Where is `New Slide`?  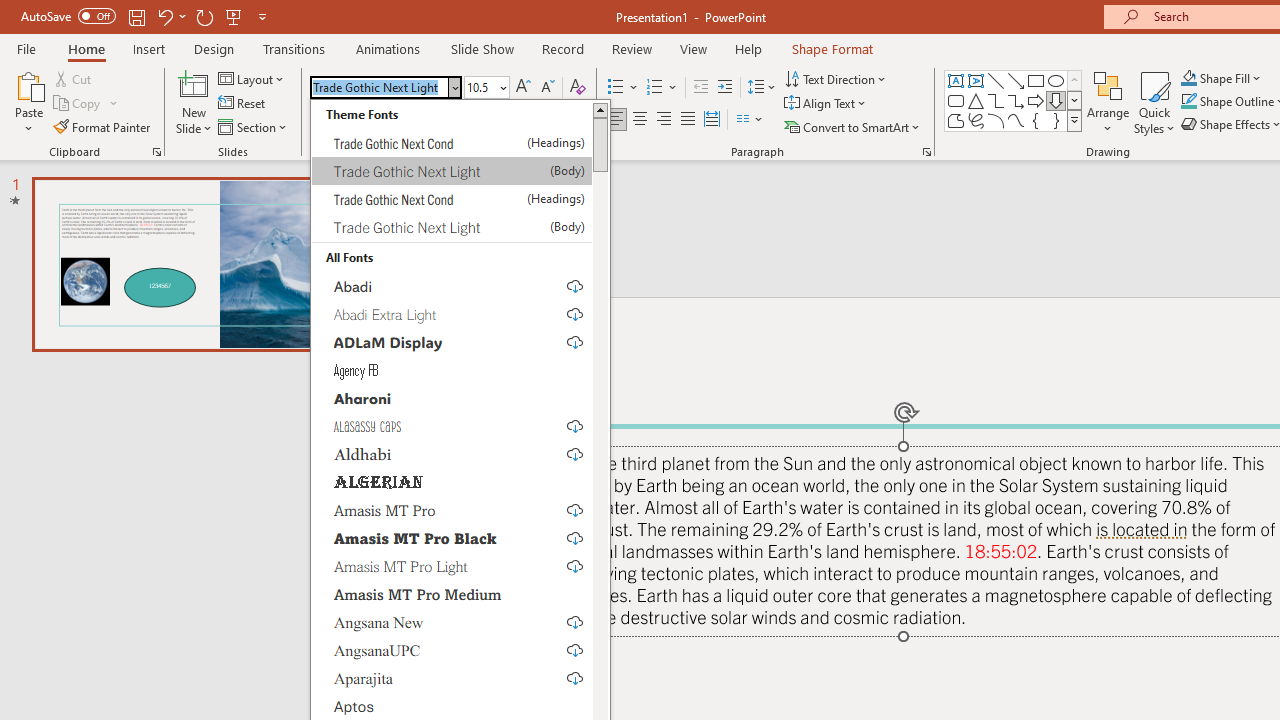 New Slide is located at coordinates (194, 102).